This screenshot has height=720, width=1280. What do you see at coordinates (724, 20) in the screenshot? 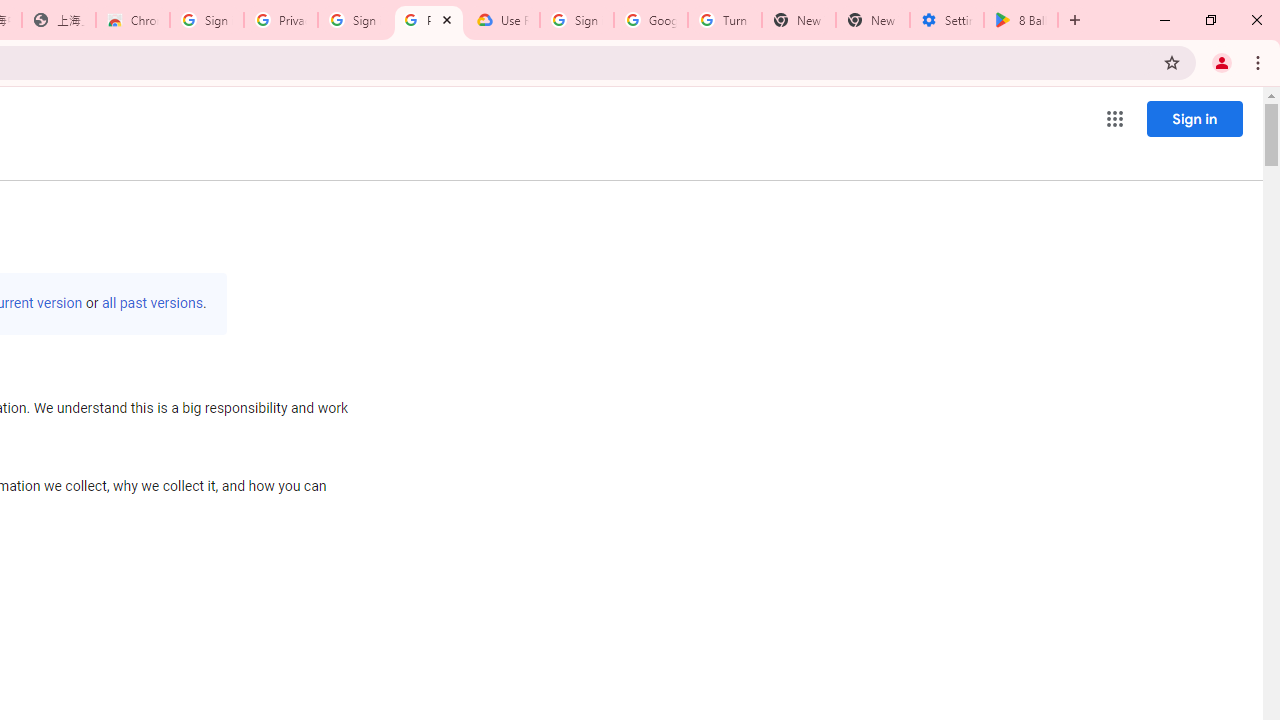
I see `Turn cookies on or off - Computer - Google Account Help` at bounding box center [724, 20].